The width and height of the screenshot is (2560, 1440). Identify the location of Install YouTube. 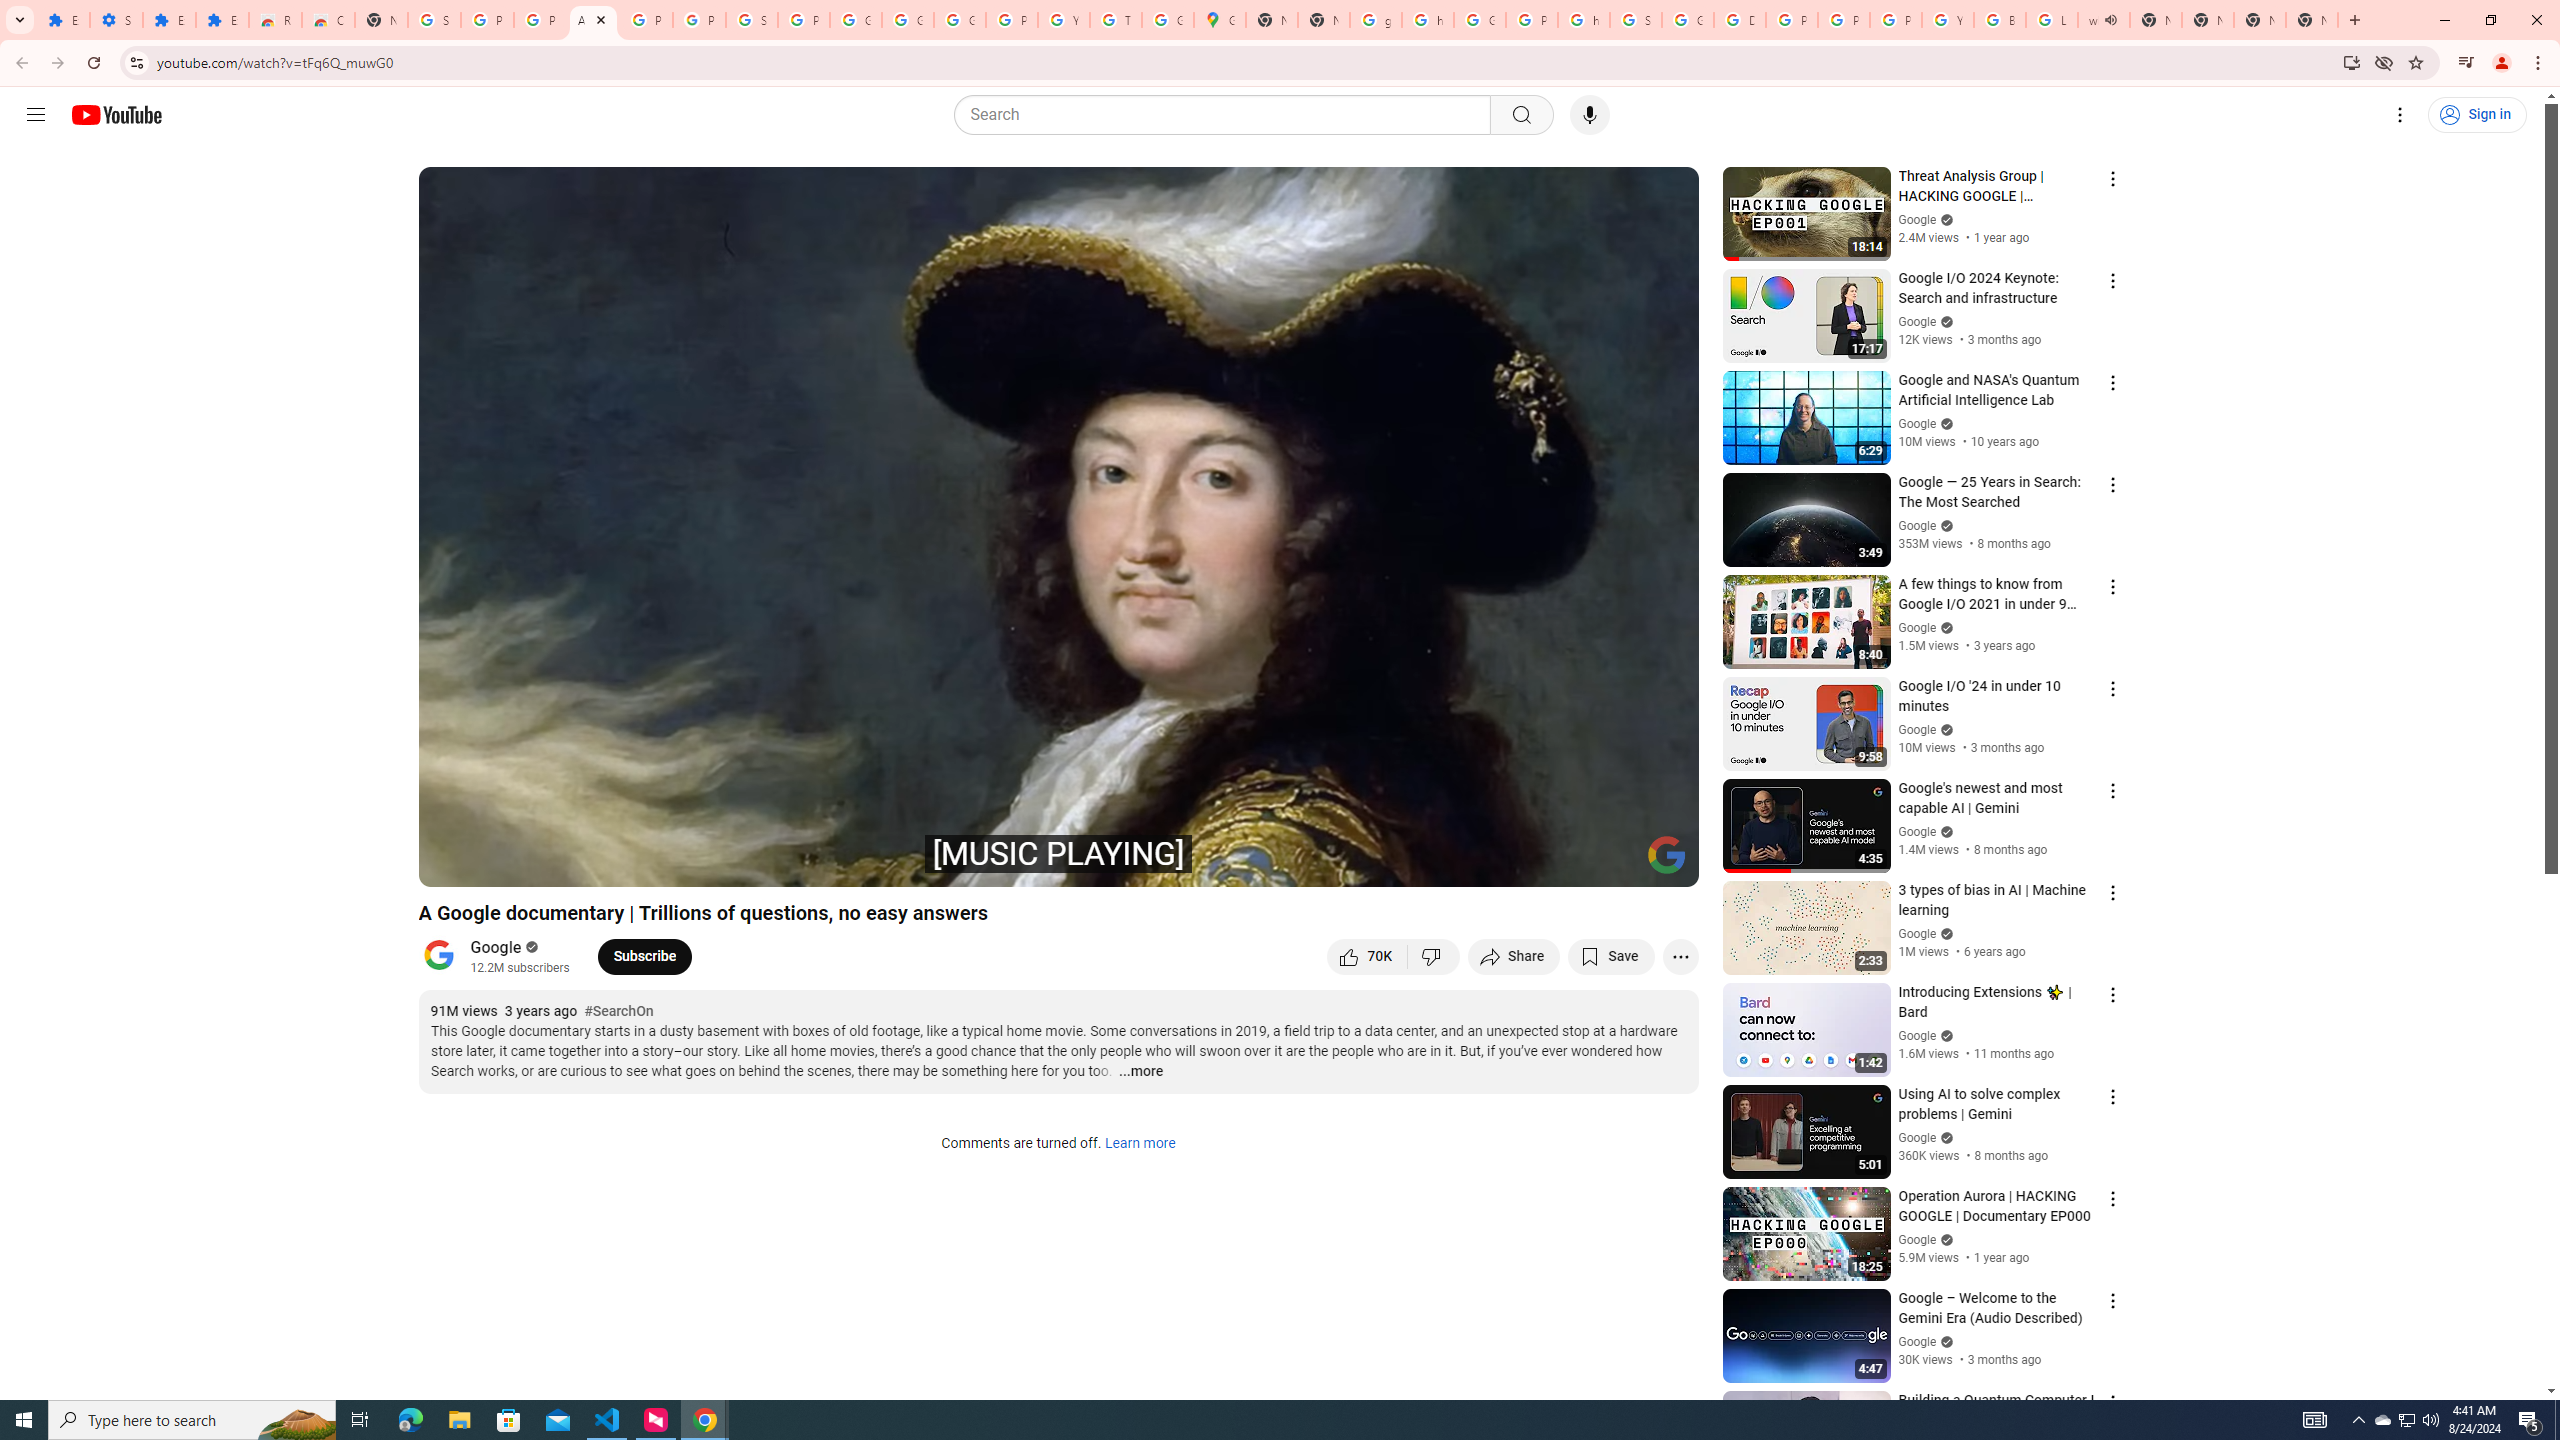
(2350, 62).